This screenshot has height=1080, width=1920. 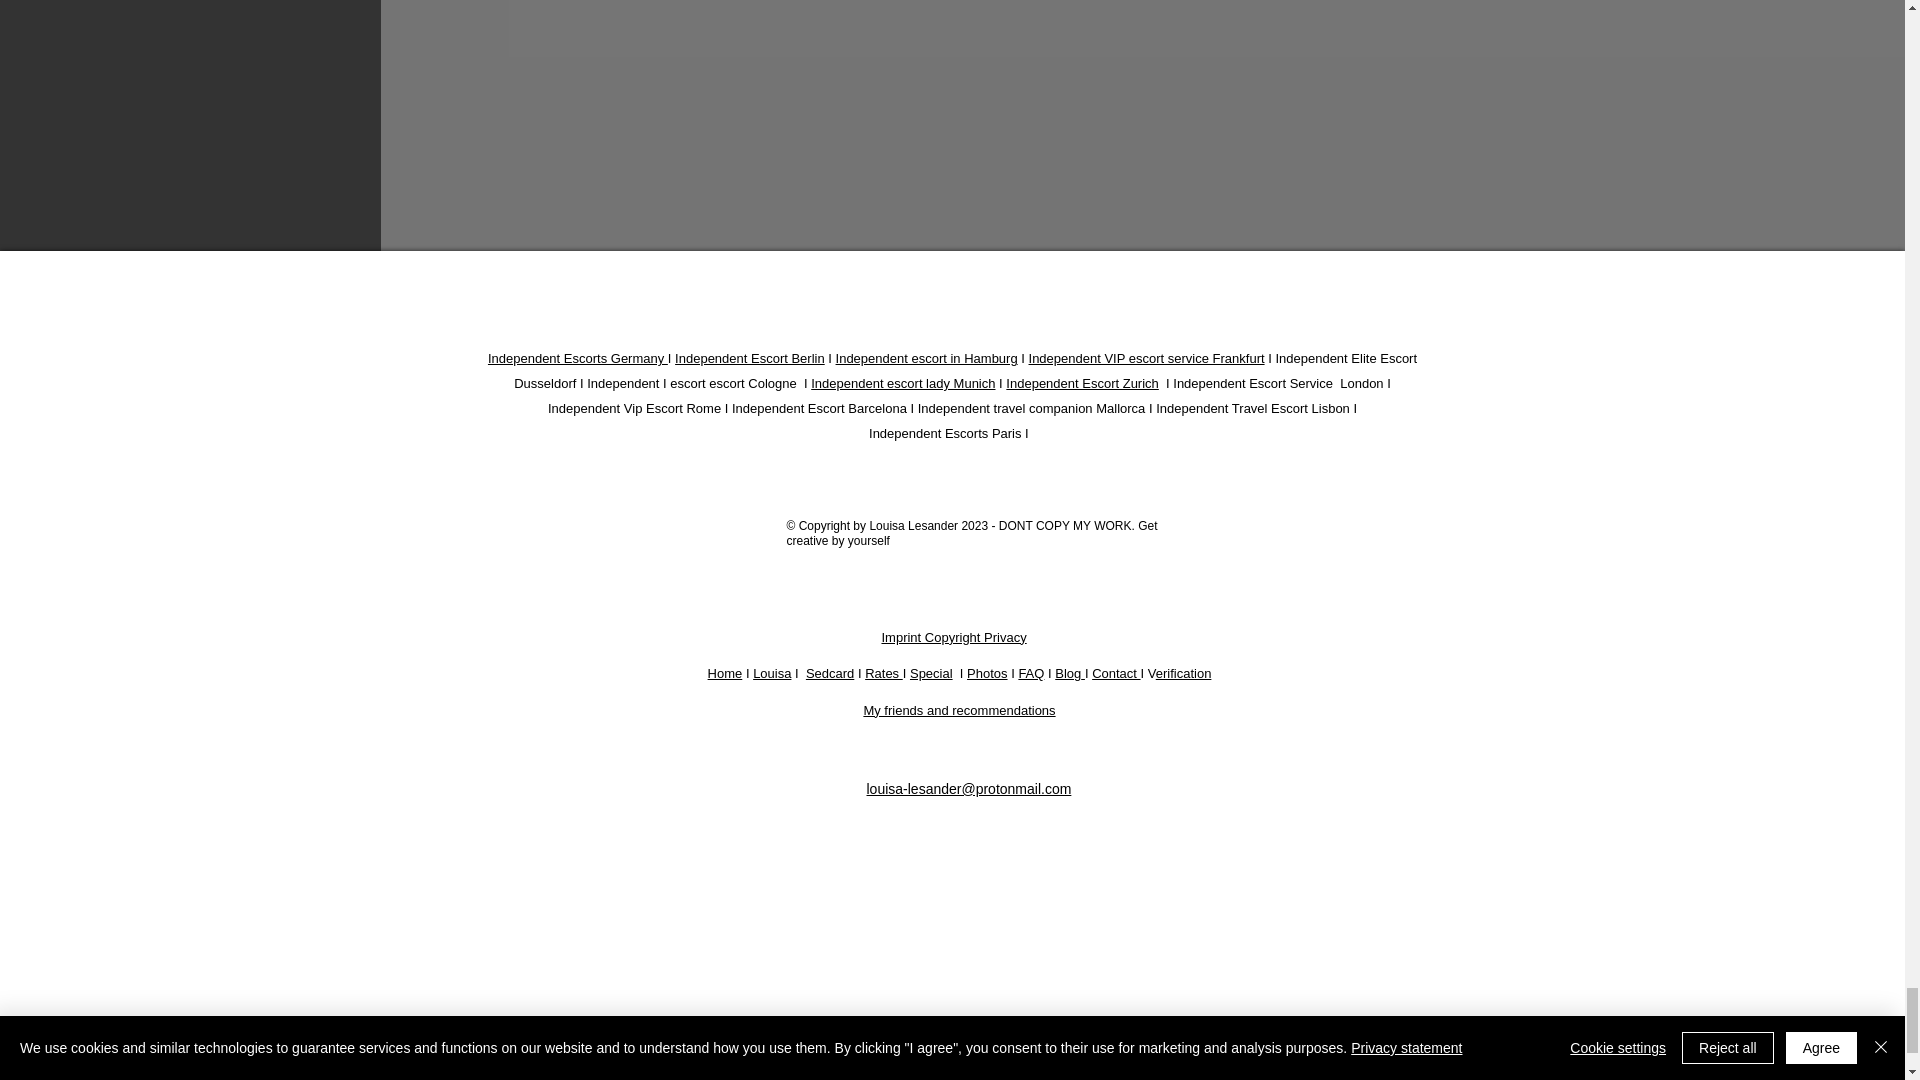 I want to click on Special, so click(x=931, y=674).